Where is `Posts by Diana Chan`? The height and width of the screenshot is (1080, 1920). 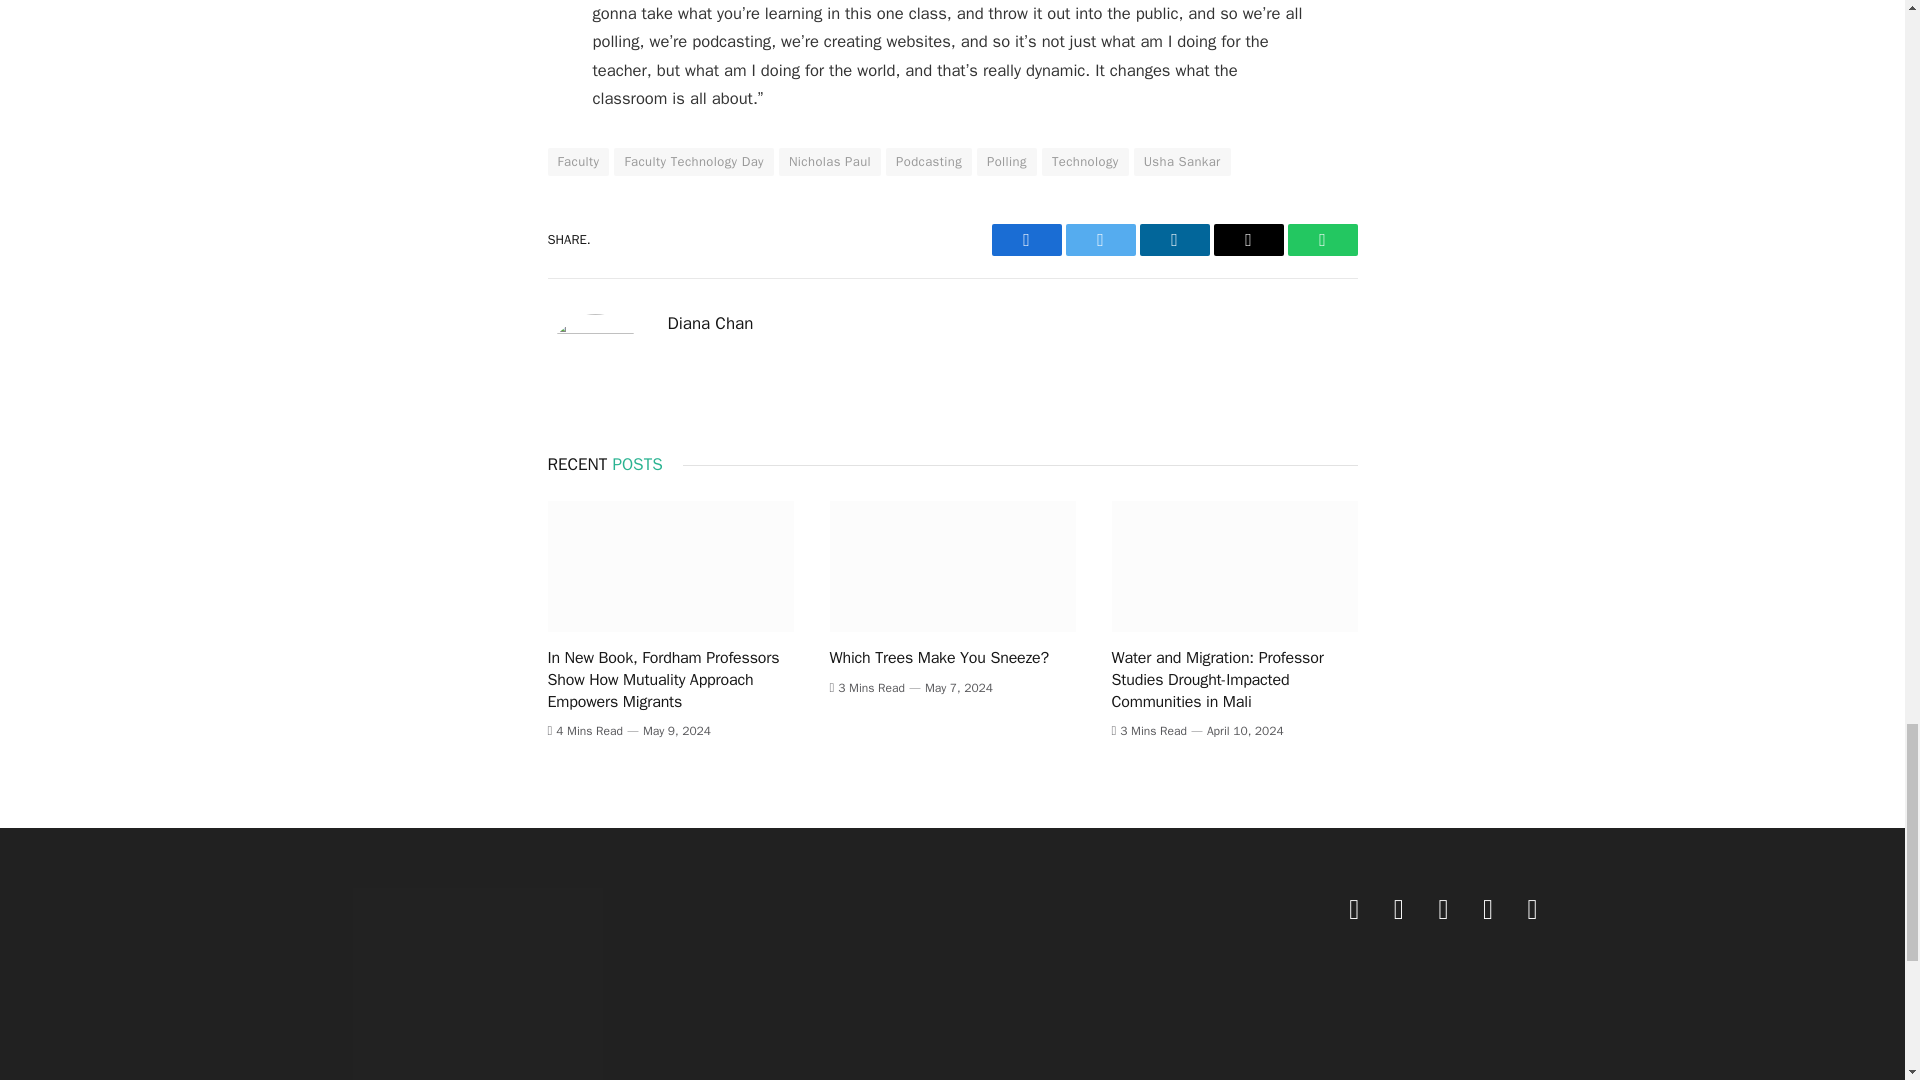 Posts by Diana Chan is located at coordinates (711, 324).